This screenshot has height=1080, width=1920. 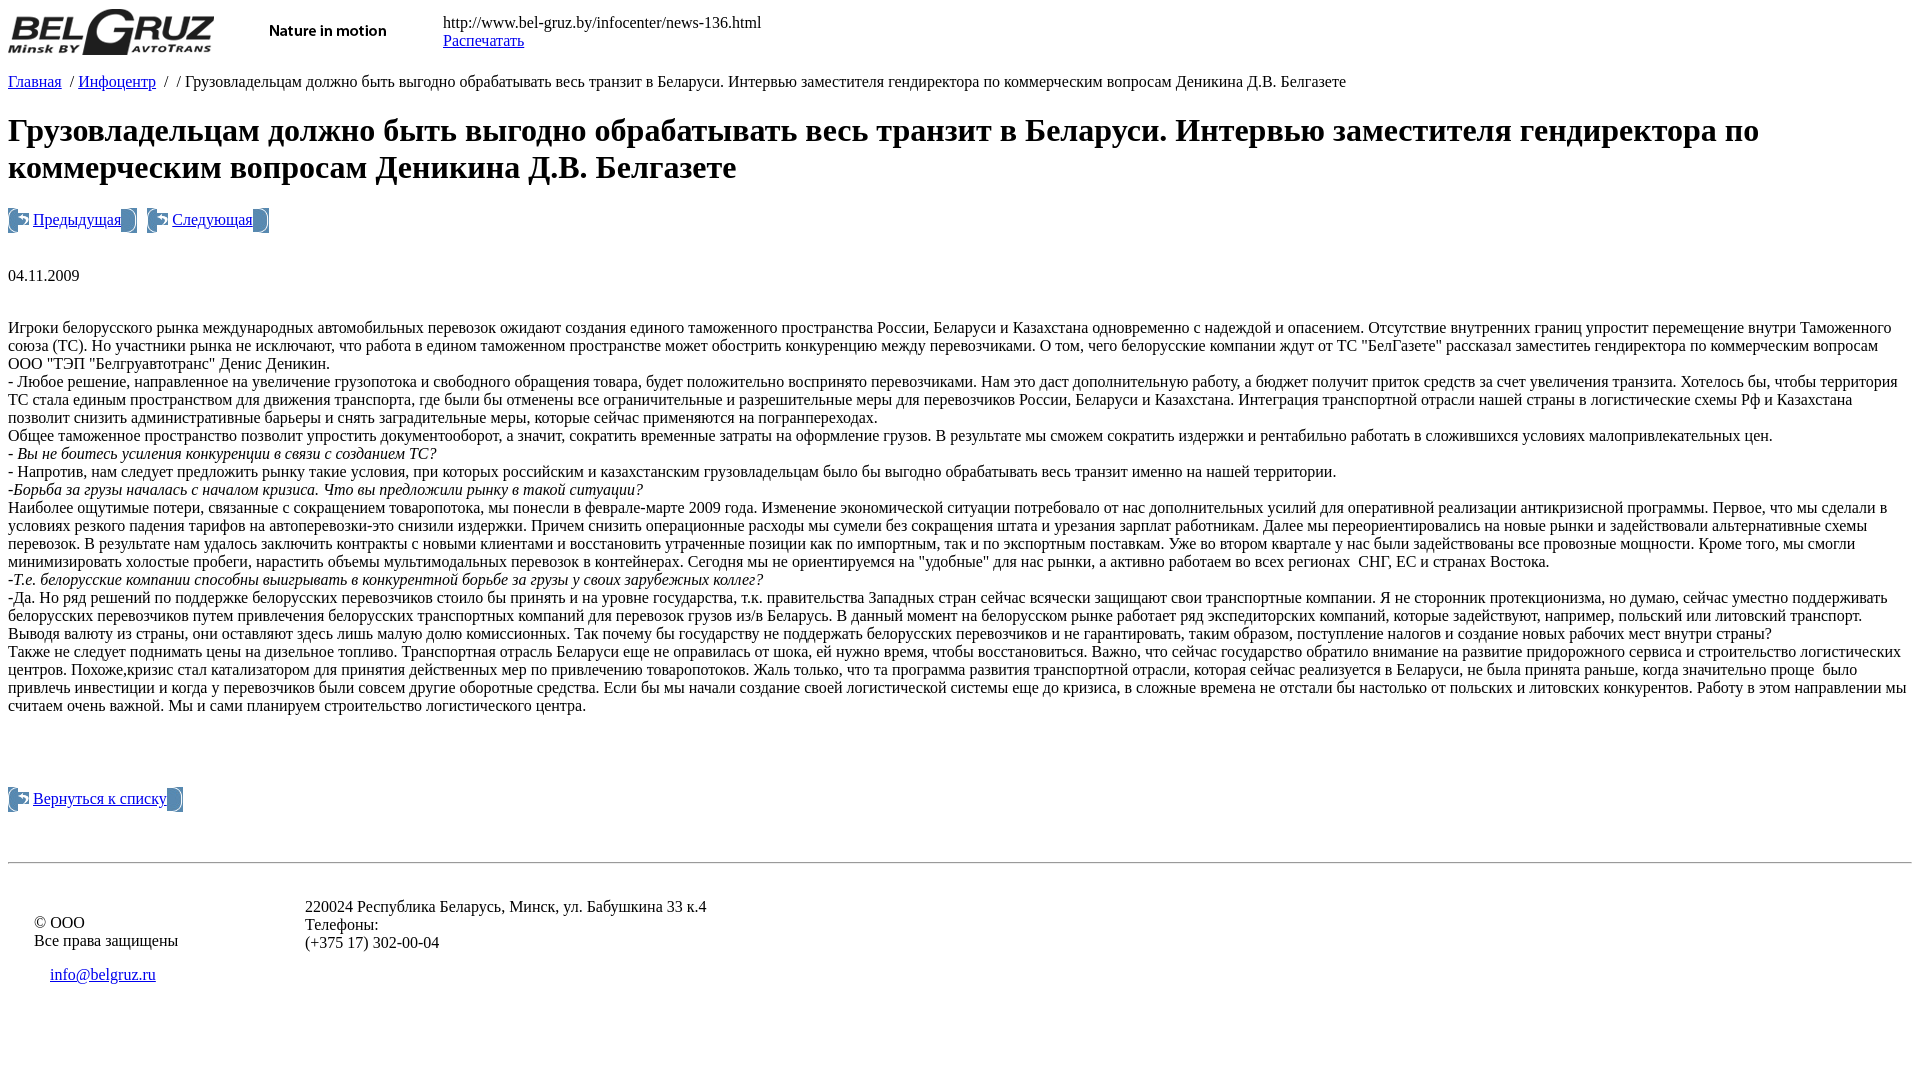 What do you see at coordinates (103, 974) in the screenshot?
I see `info@belgruz.ru` at bounding box center [103, 974].